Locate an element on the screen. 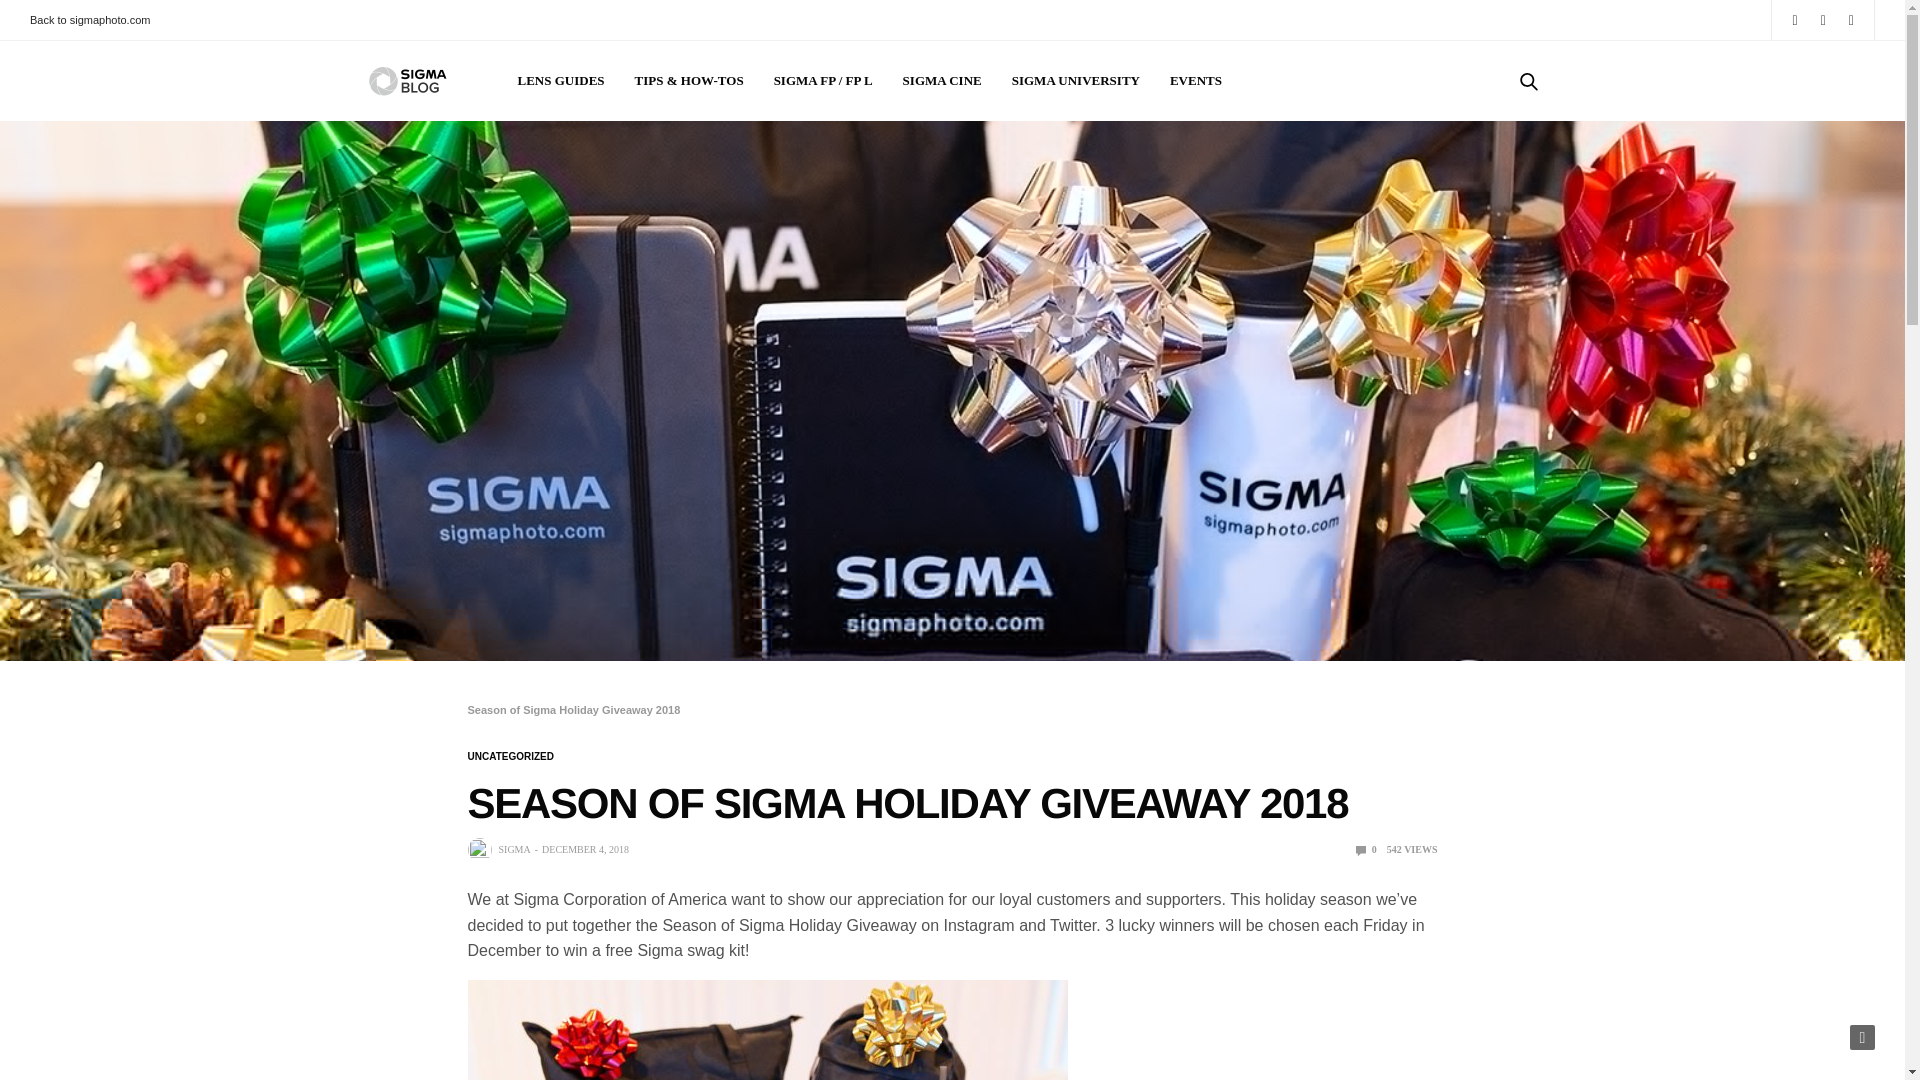 This screenshot has width=1920, height=1080. Search is located at coordinates (1500, 148).